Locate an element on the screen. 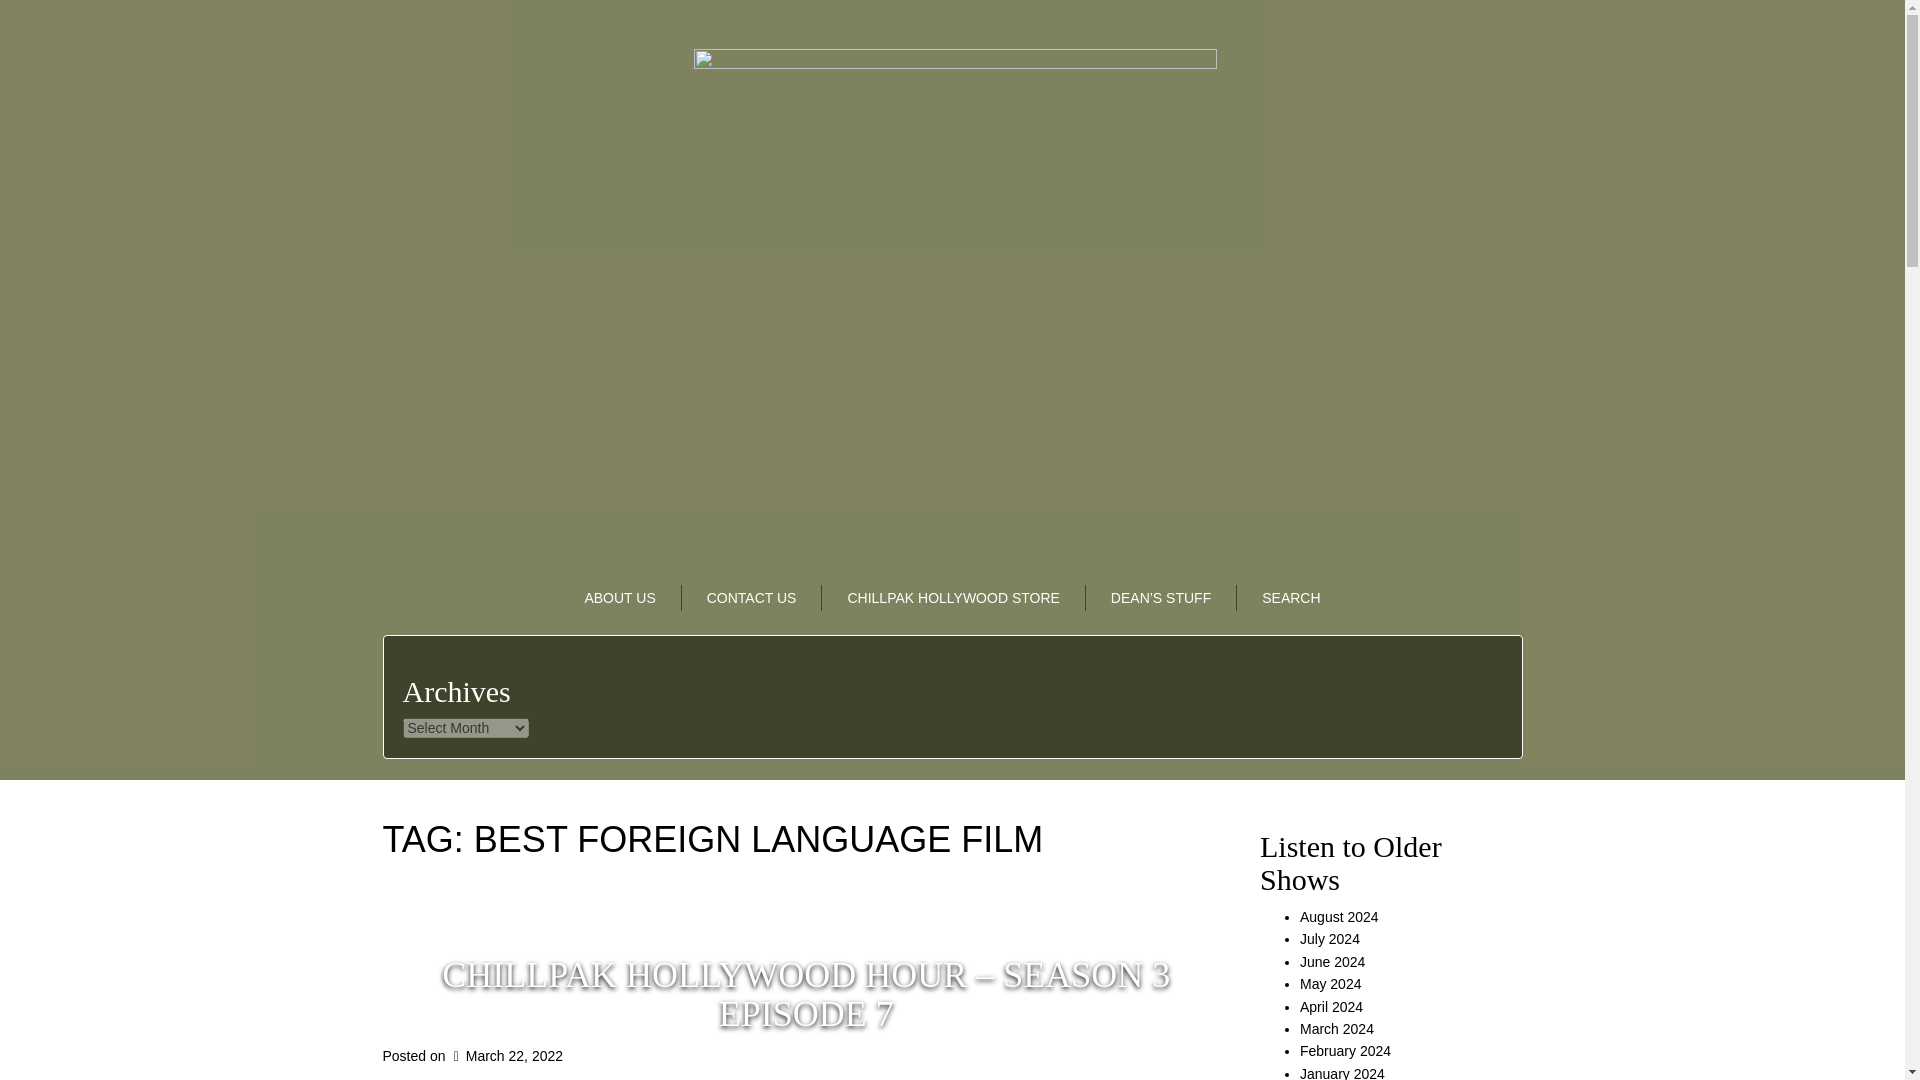  March 22, 2022 is located at coordinates (506, 1055).